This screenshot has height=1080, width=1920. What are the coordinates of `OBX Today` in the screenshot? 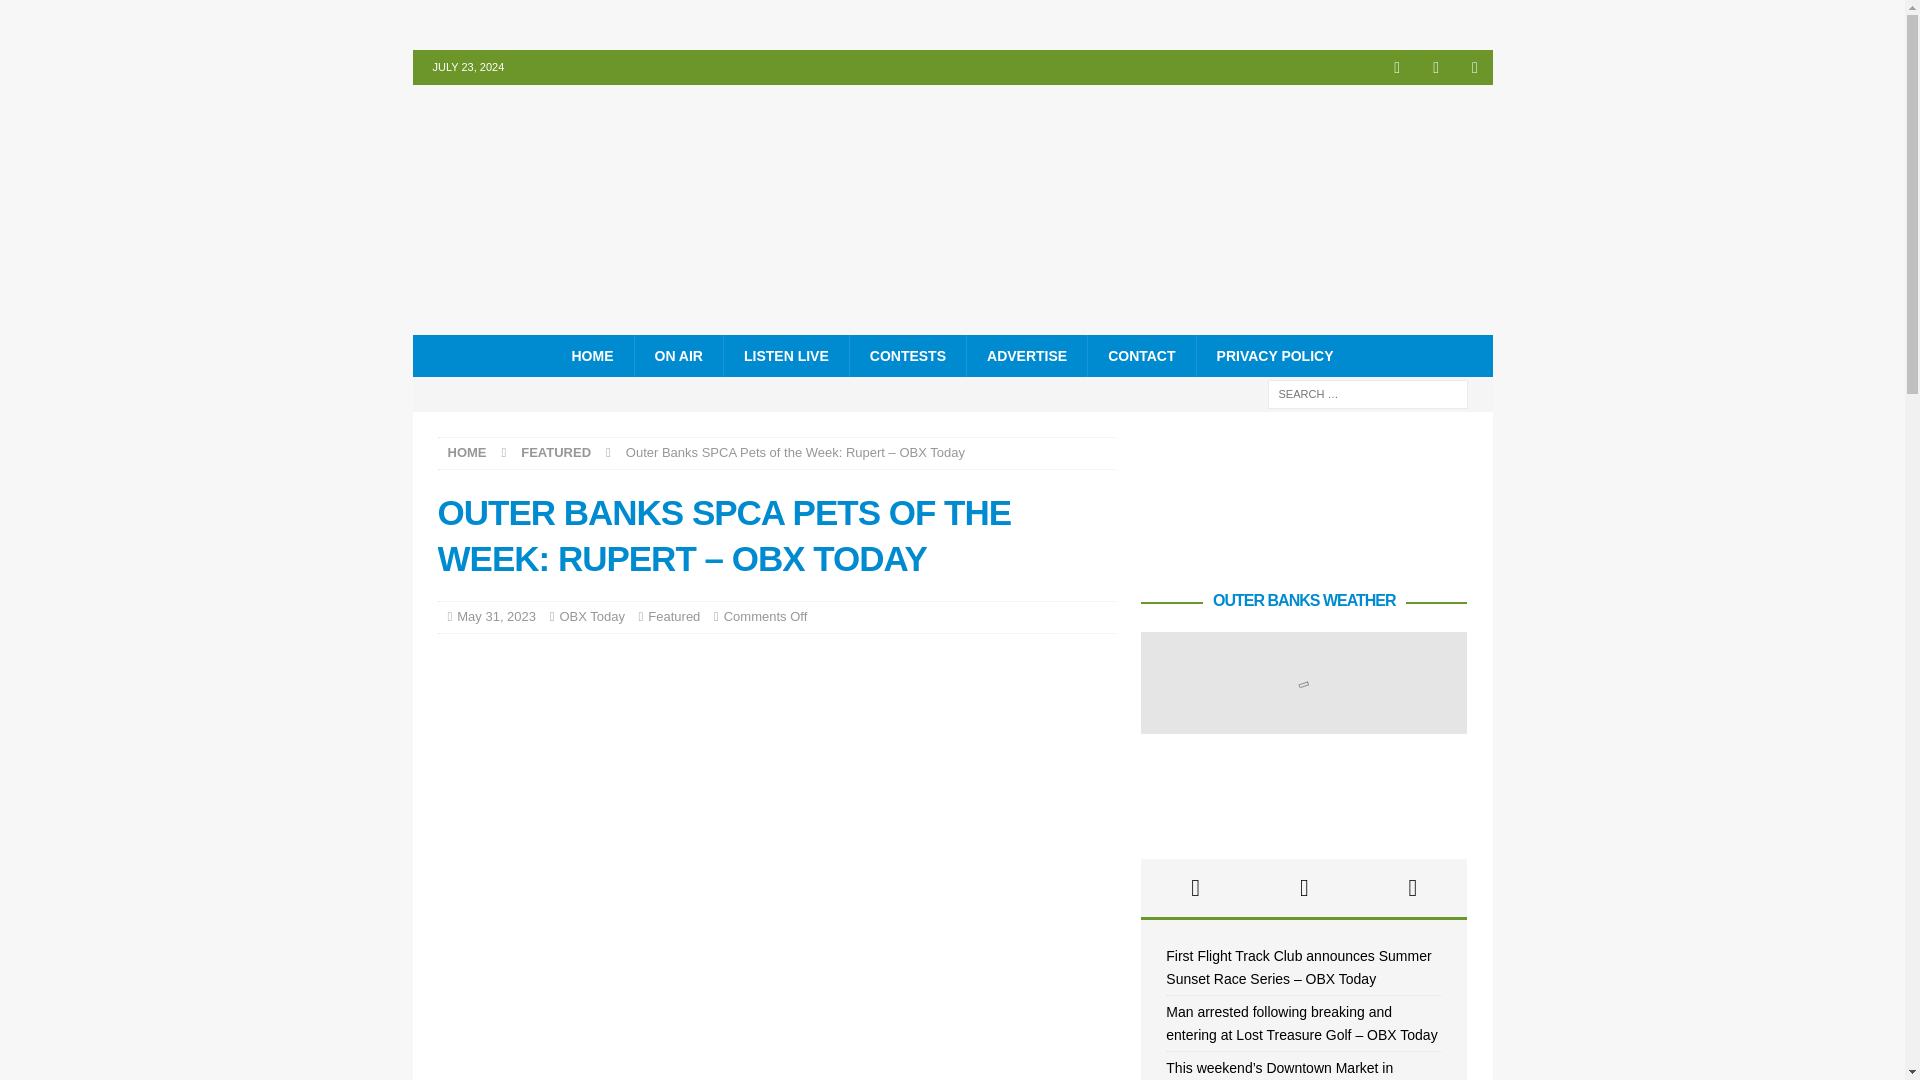 It's located at (592, 616).